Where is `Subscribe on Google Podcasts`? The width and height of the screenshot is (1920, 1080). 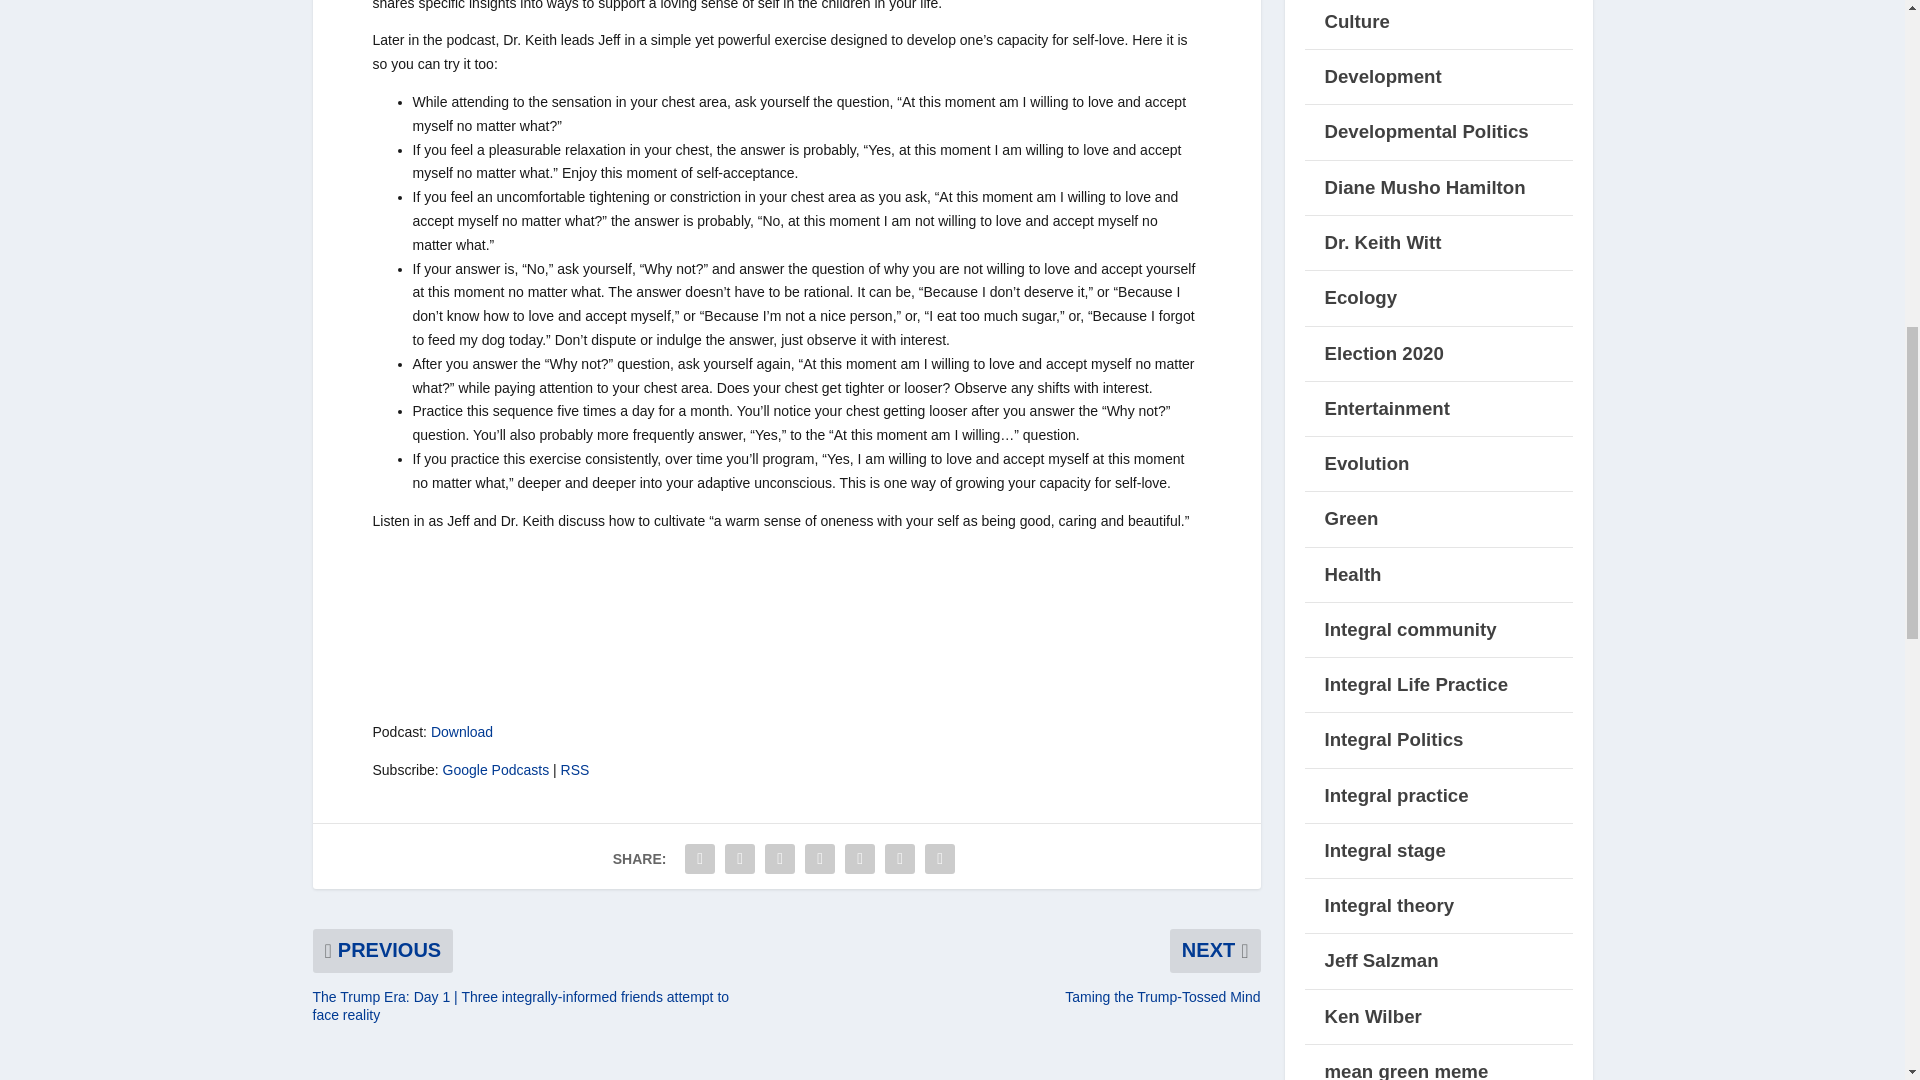 Subscribe on Google Podcasts is located at coordinates (496, 770).